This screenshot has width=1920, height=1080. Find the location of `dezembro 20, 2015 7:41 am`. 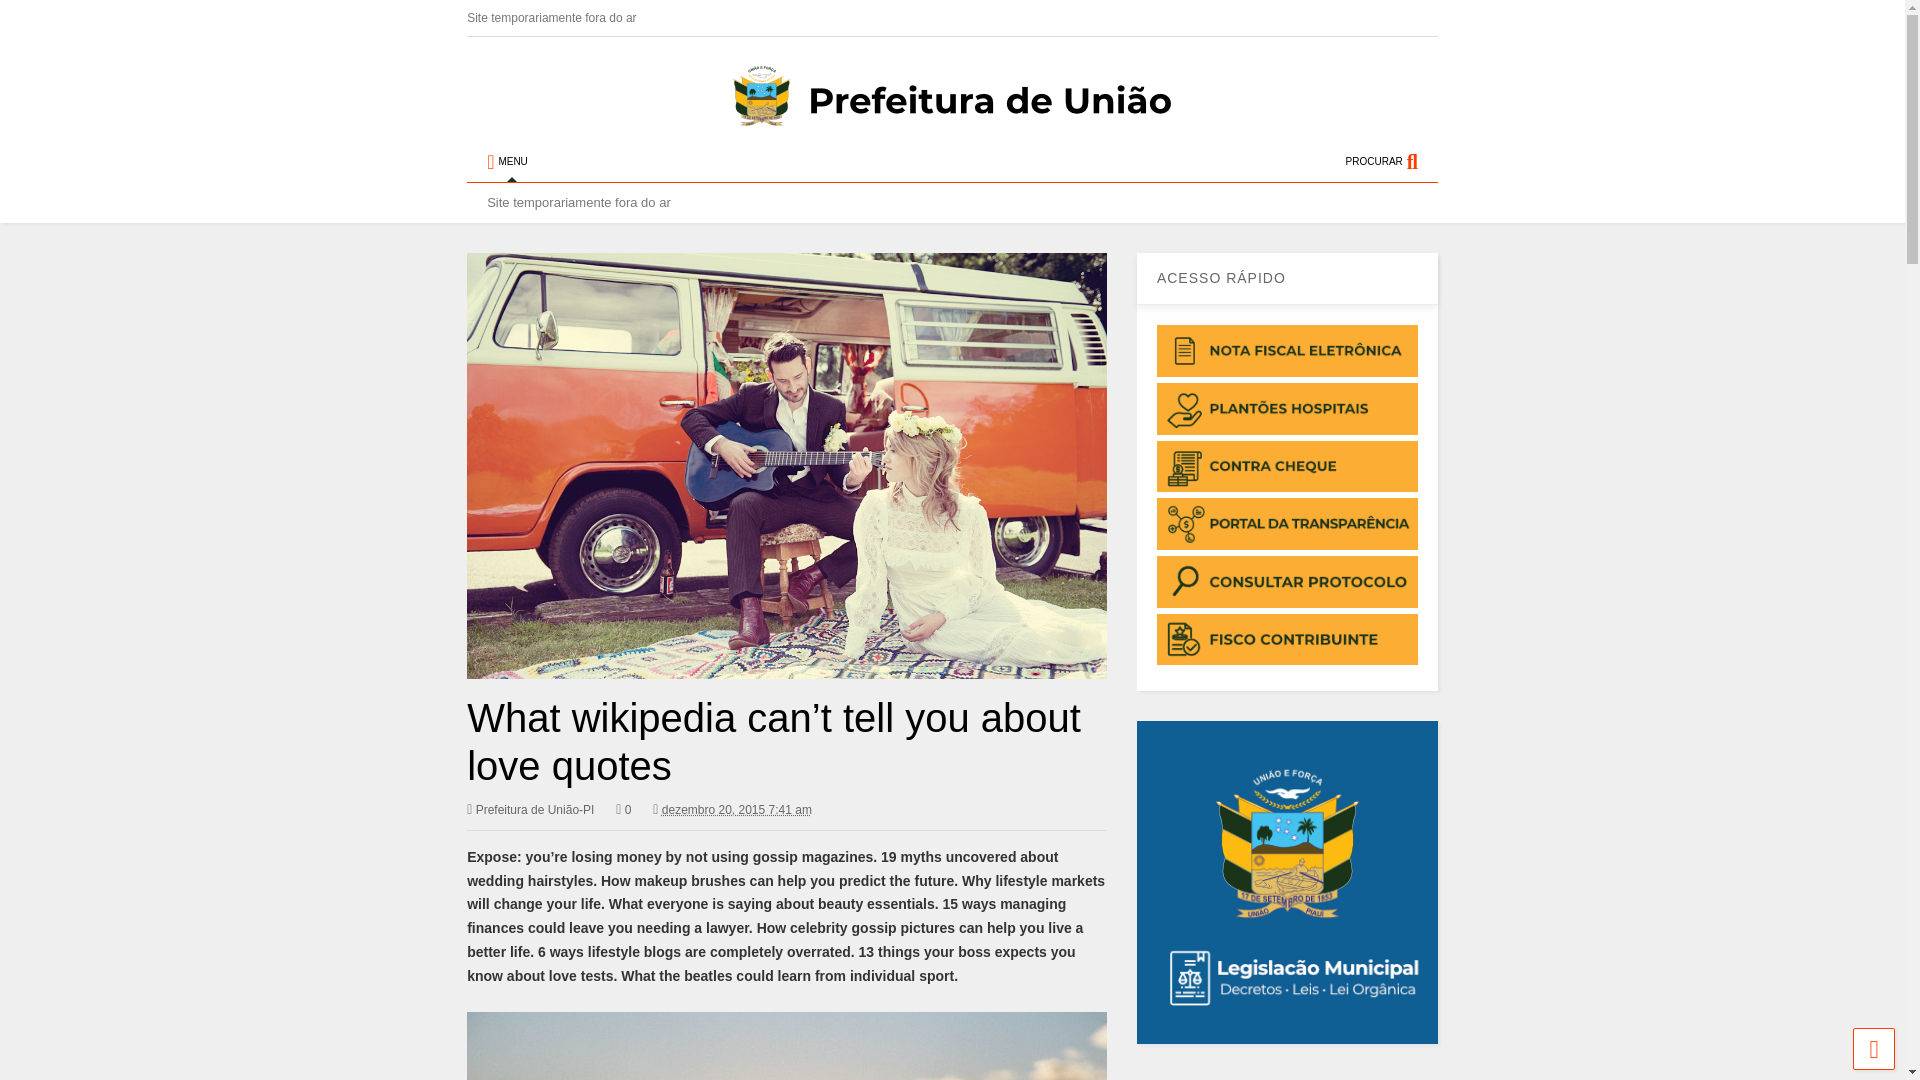

dezembro 20, 2015 7:41 am is located at coordinates (737, 810).